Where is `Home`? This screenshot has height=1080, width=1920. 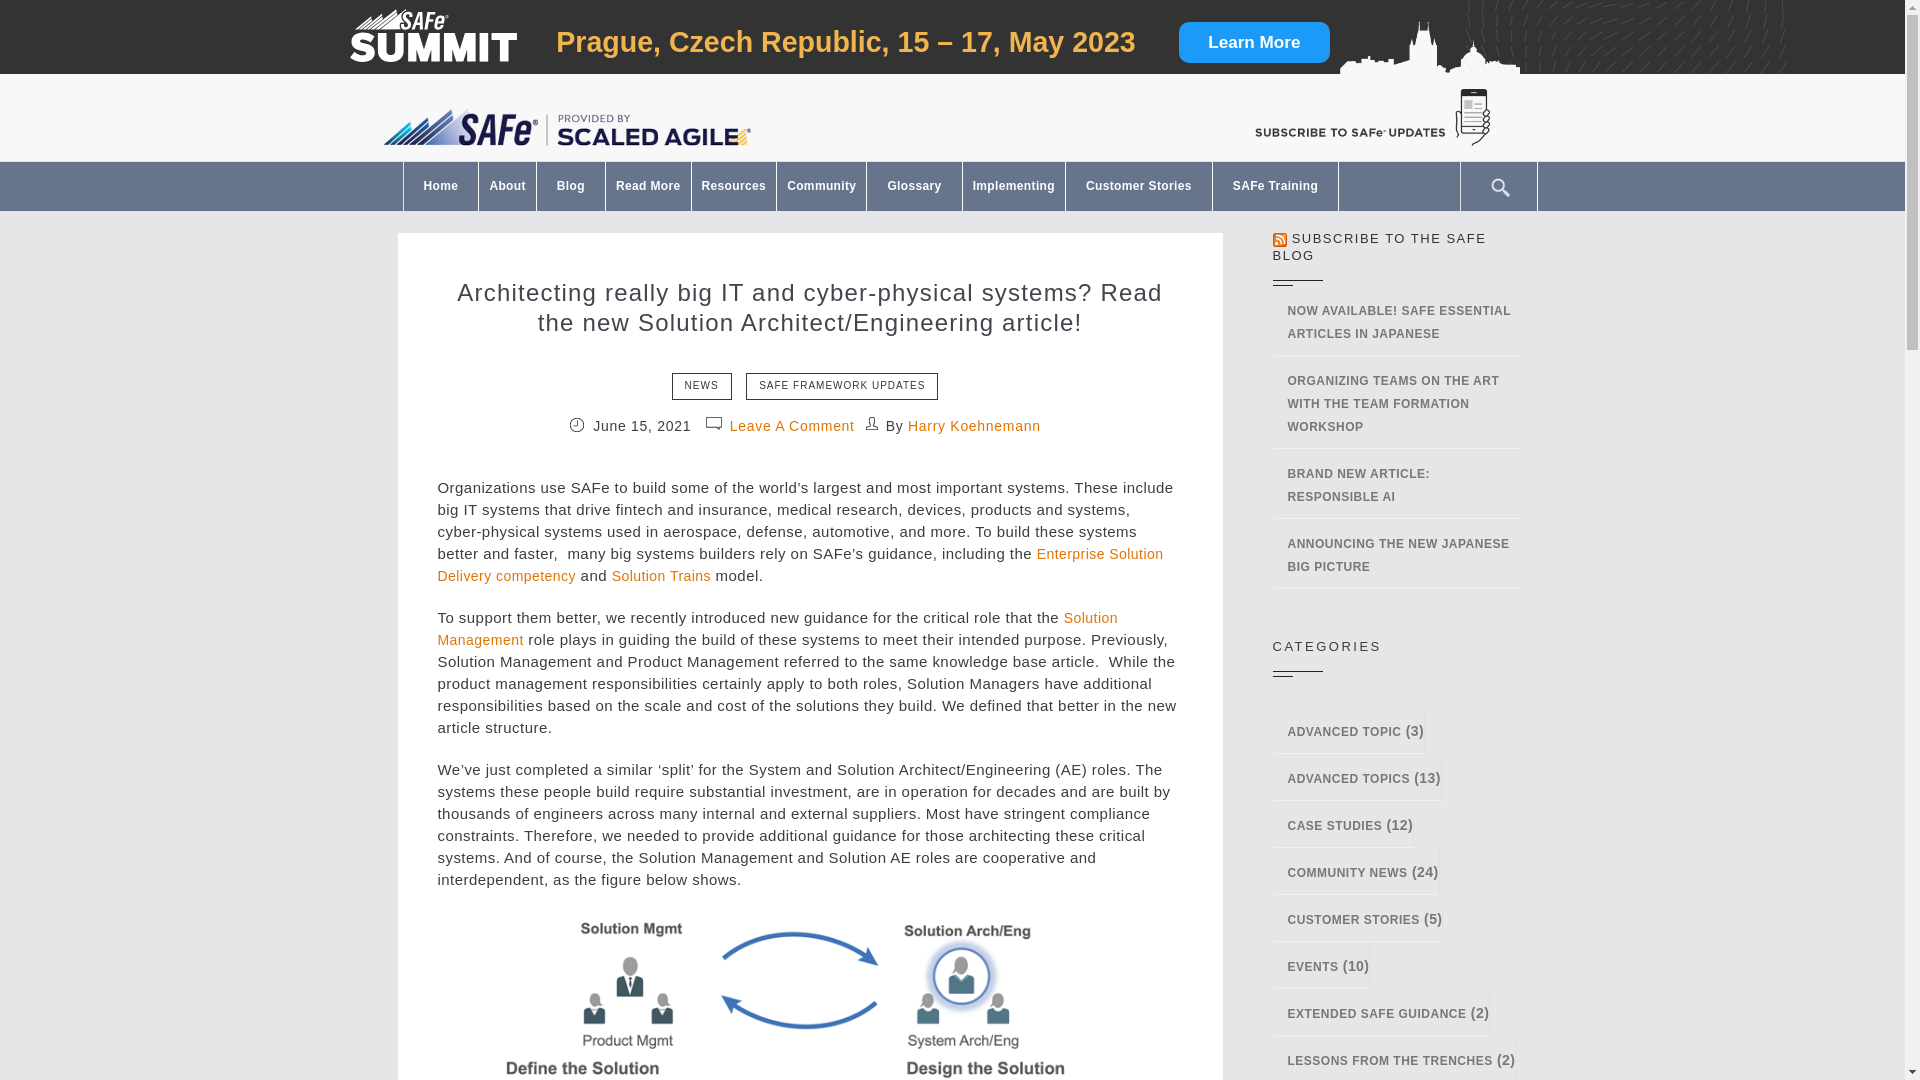 Home is located at coordinates (440, 186).